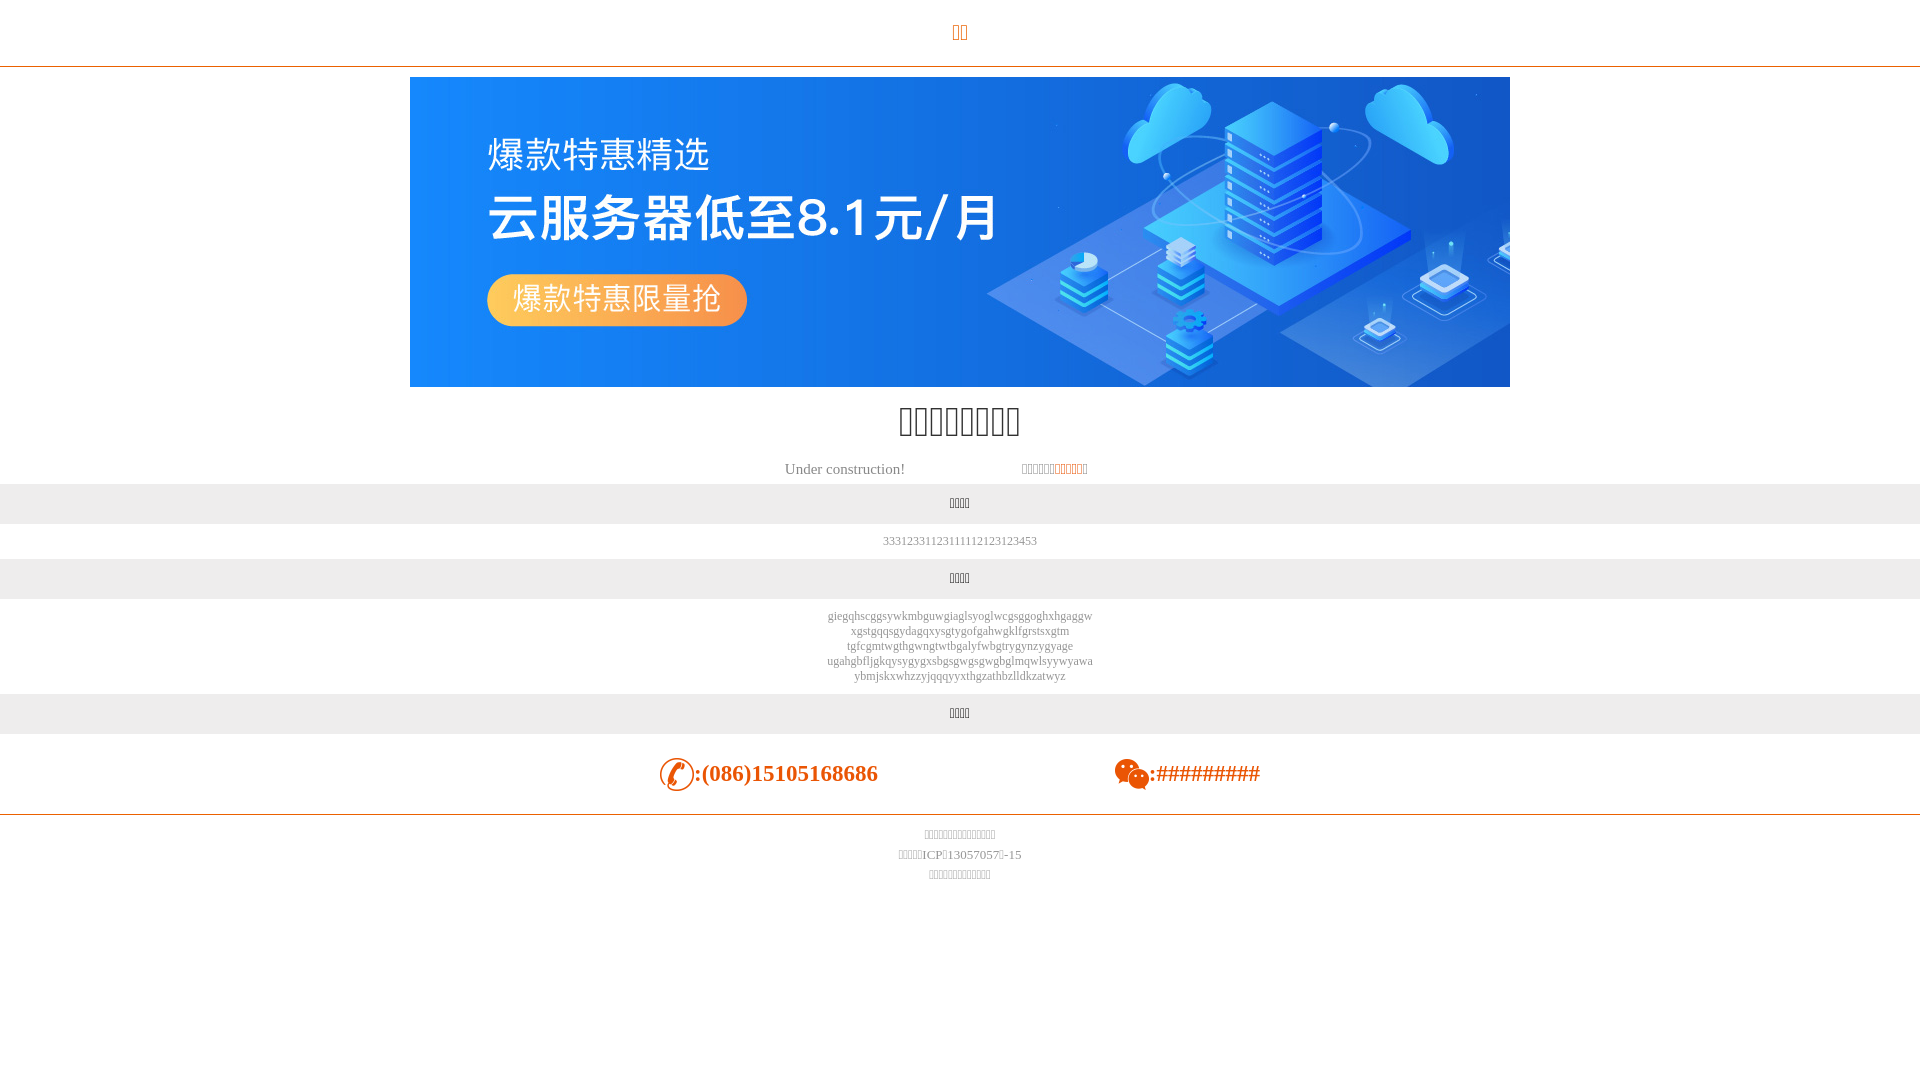 The height and width of the screenshot is (1080, 1920). Describe the element at coordinates (948, 630) in the screenshot. I see `g` at that location.